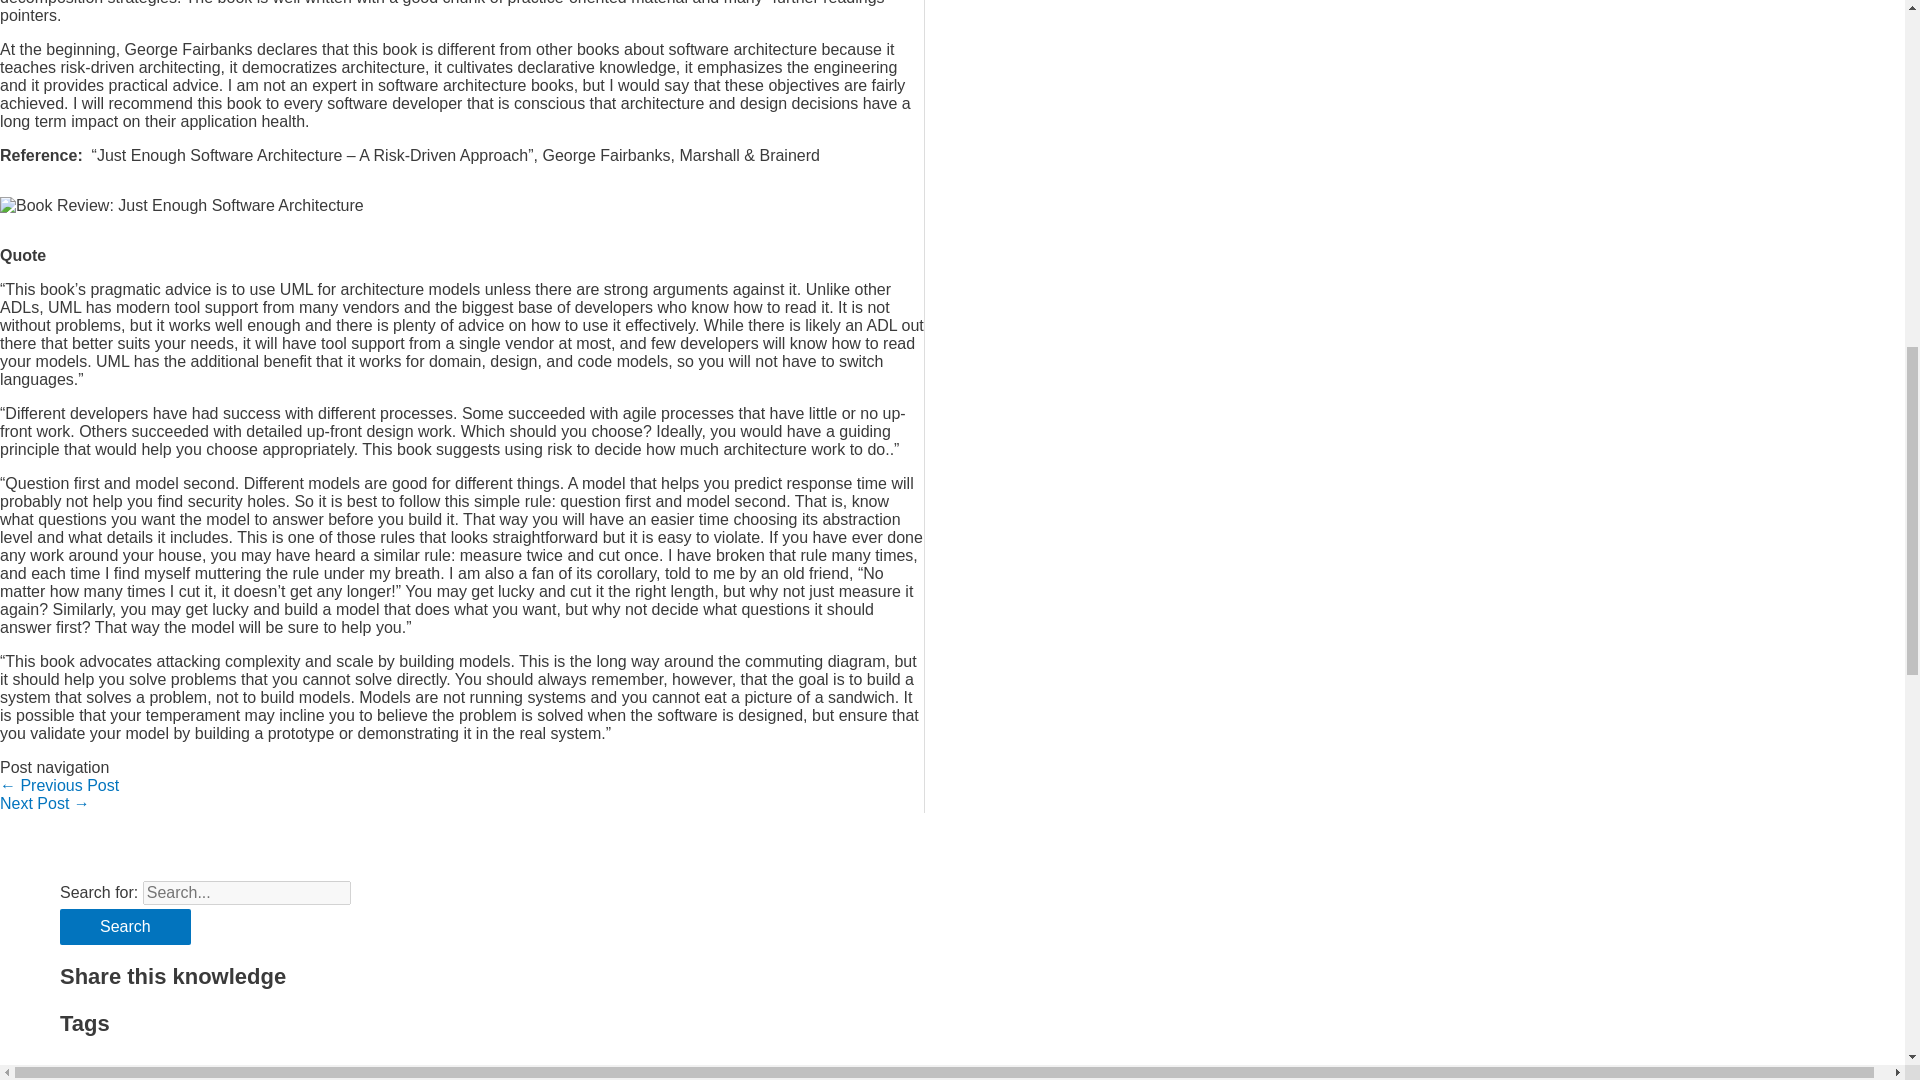 The image size is (1920, 1080). Describe the element at coordinates (116, 1072) in the screenshot. I see `activity diagram` at that location.